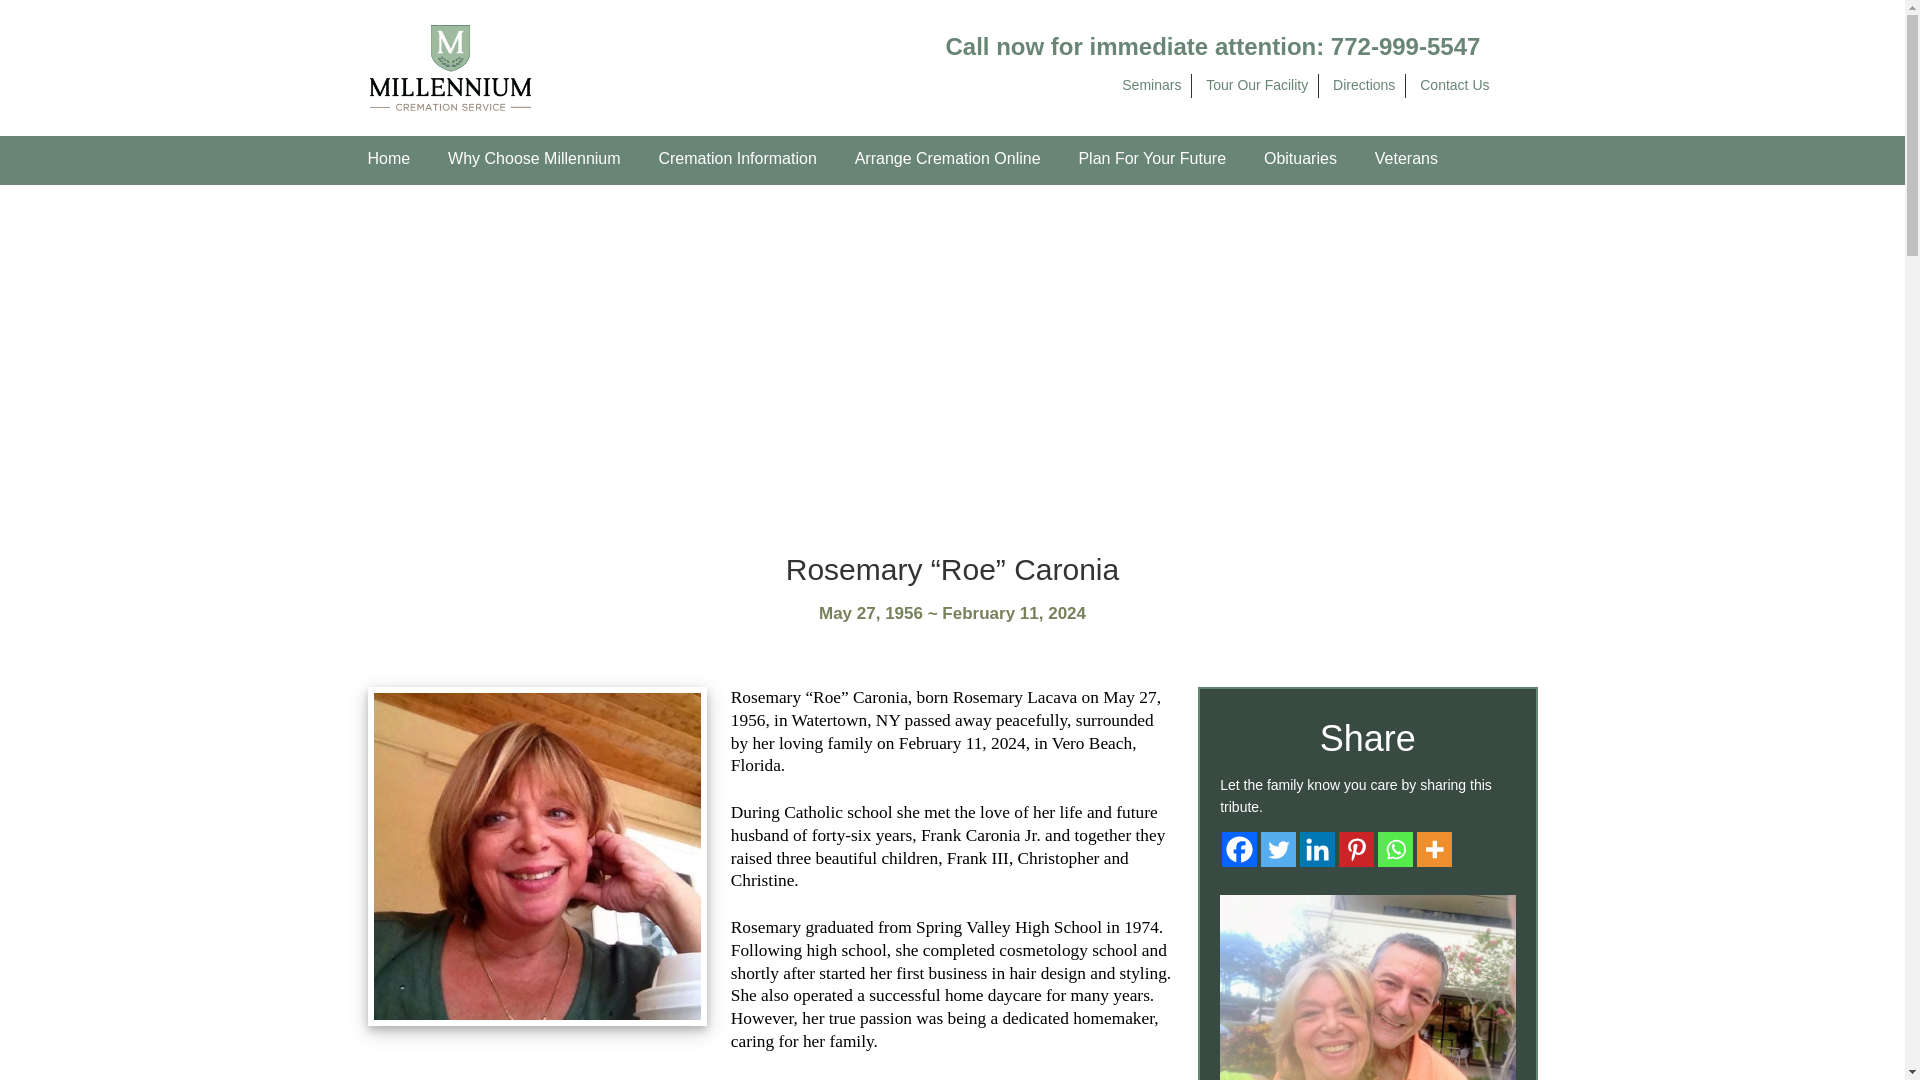 The width and height of the screenshot is (1920, 1080). Describe the element at coordinates (1239, 849) in the screenshot. I see `Facebook` at that location.